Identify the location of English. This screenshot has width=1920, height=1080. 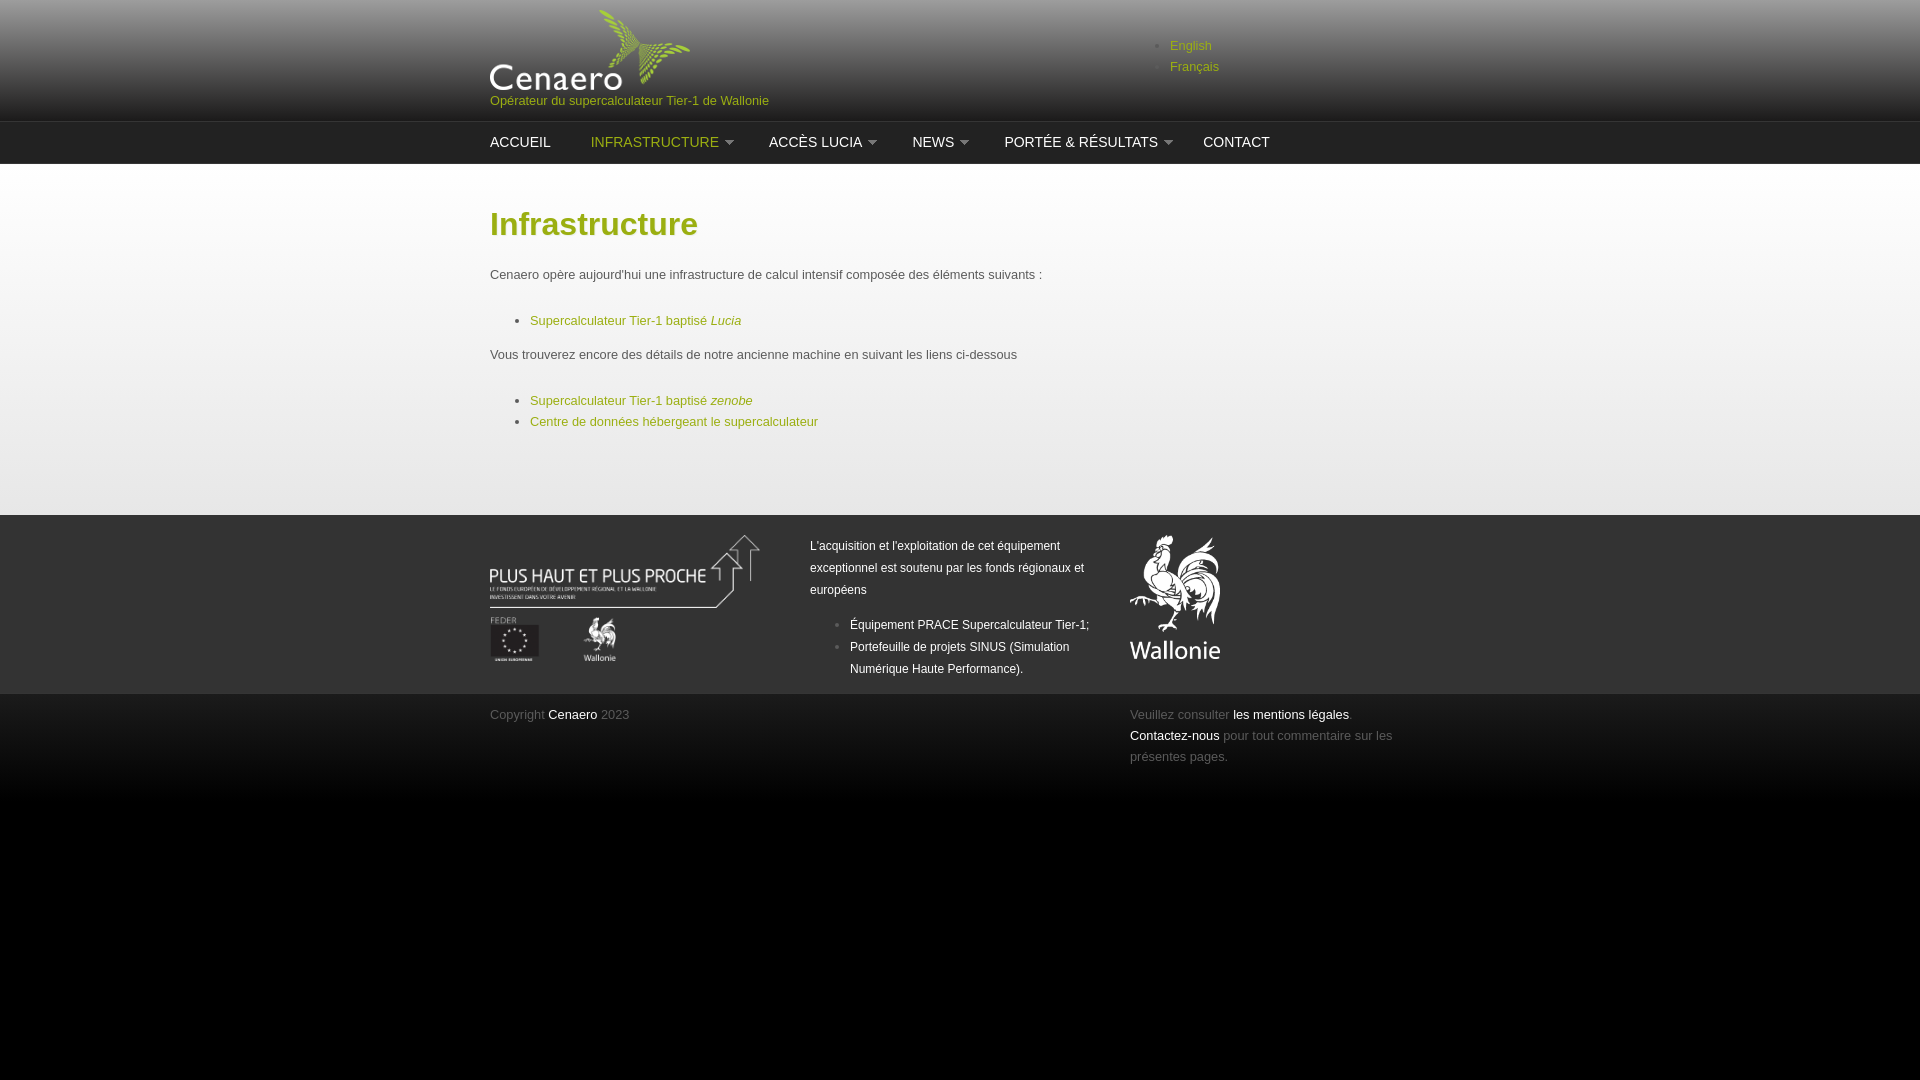
(1191, 46).